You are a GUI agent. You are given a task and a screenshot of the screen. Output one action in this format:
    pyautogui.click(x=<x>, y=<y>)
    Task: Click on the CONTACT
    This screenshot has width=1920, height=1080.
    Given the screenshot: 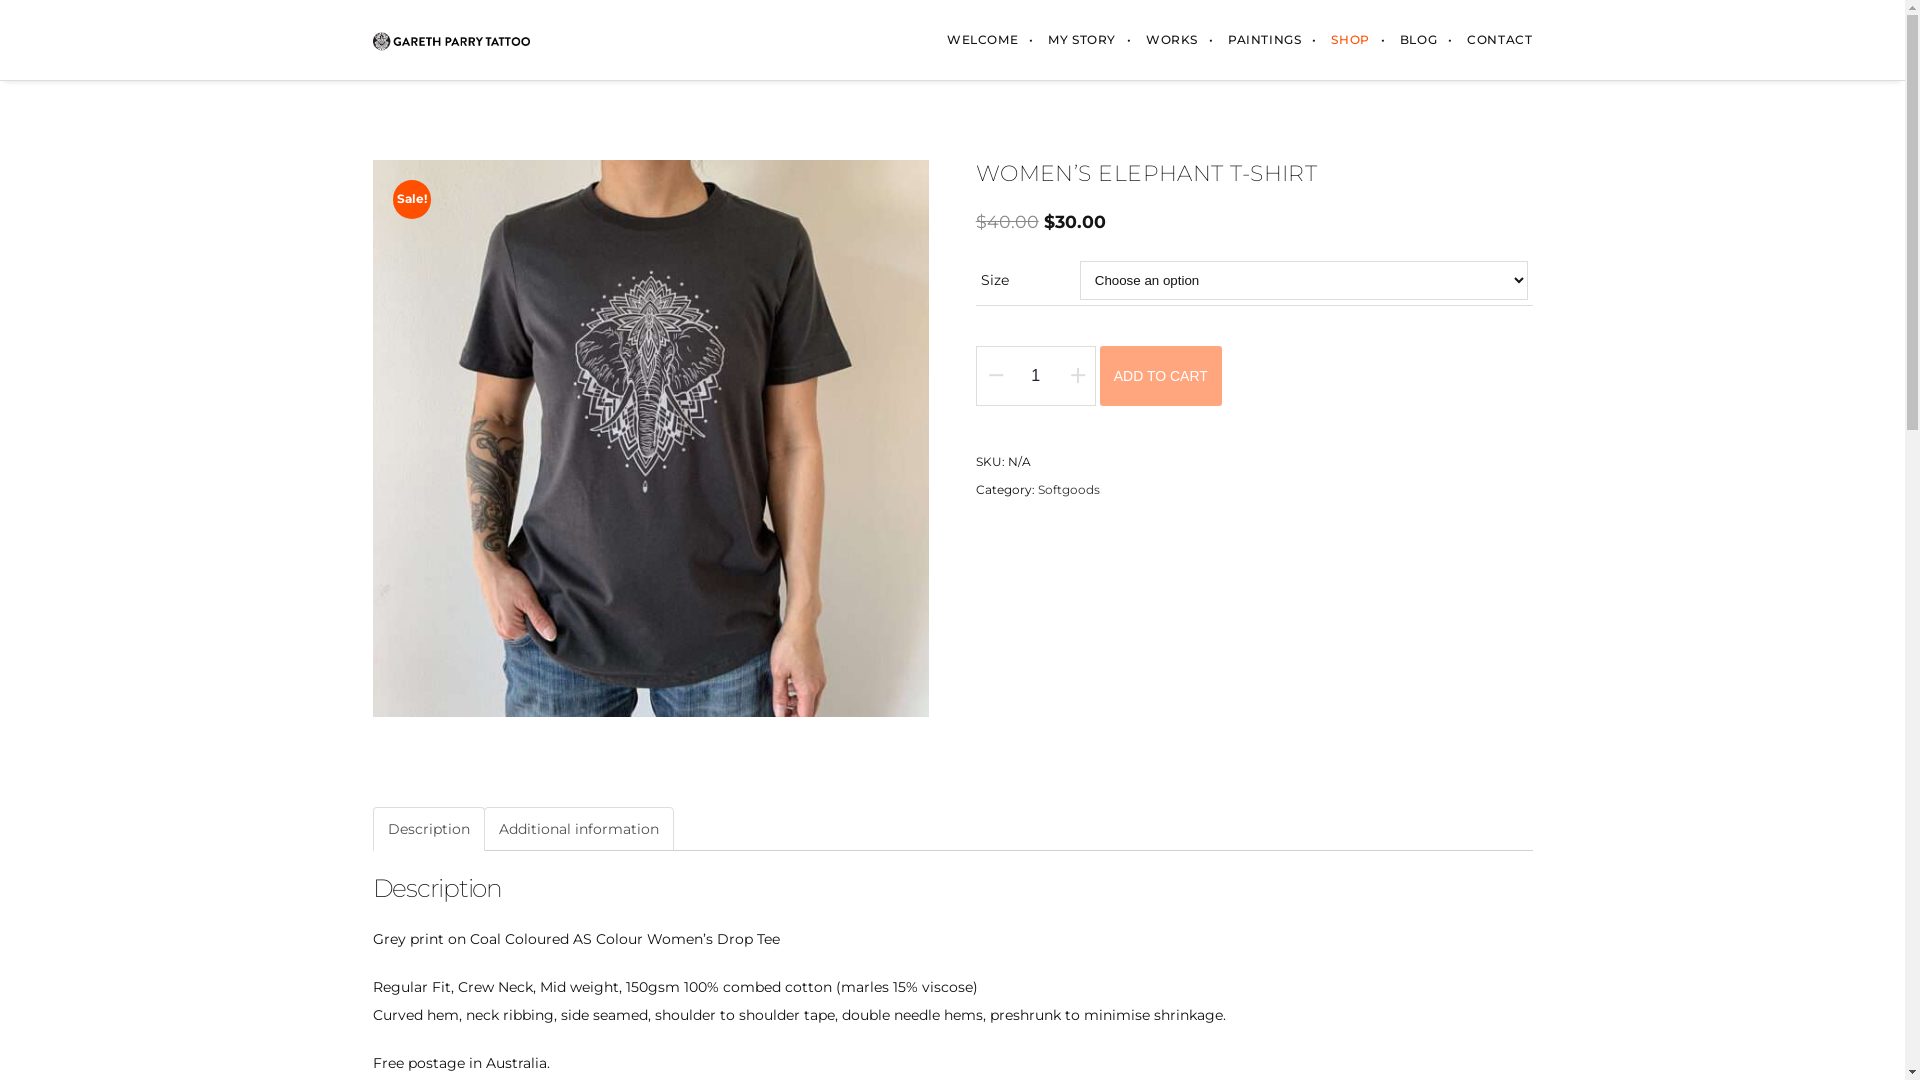 What is the action you would take?
    pyautogui.click(x=1492, y=40)
    